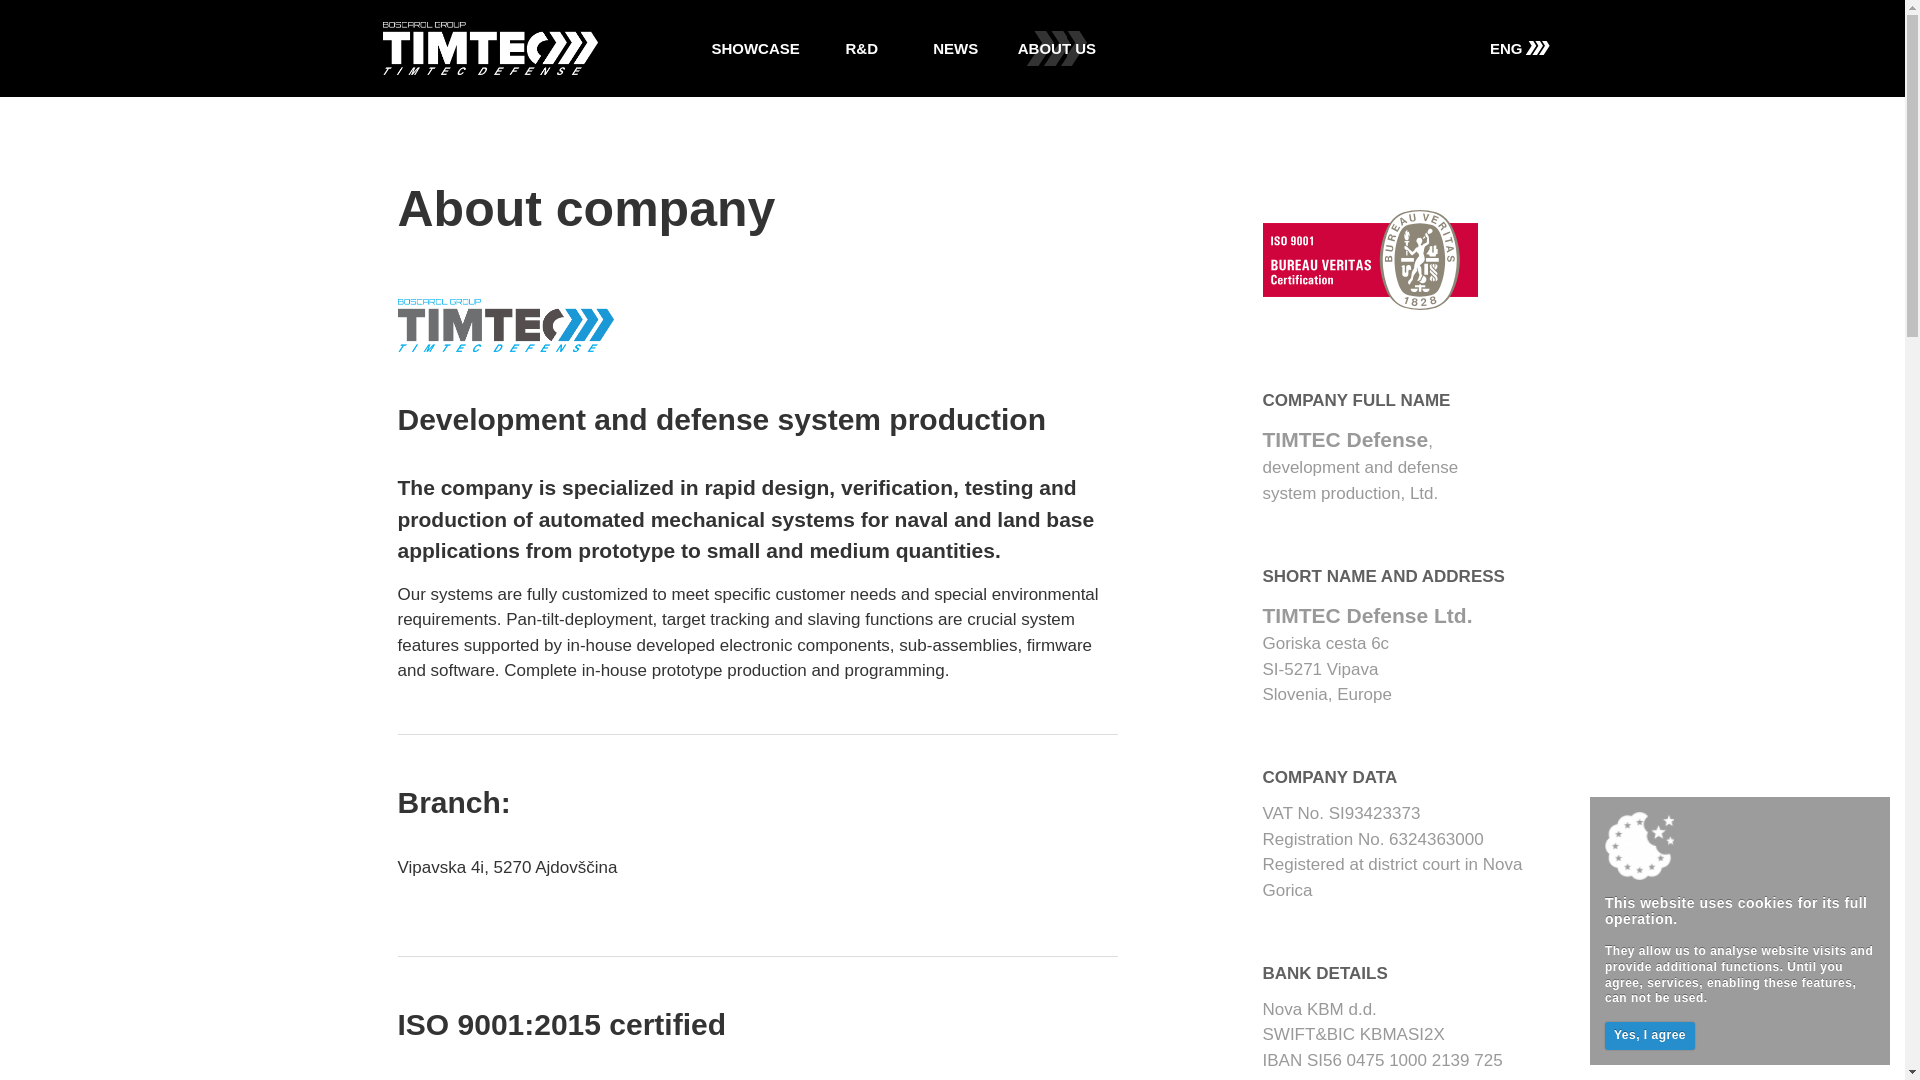 This screenshot has width=1920, height=1080. I want to click on NEWS, so click(956, 48).